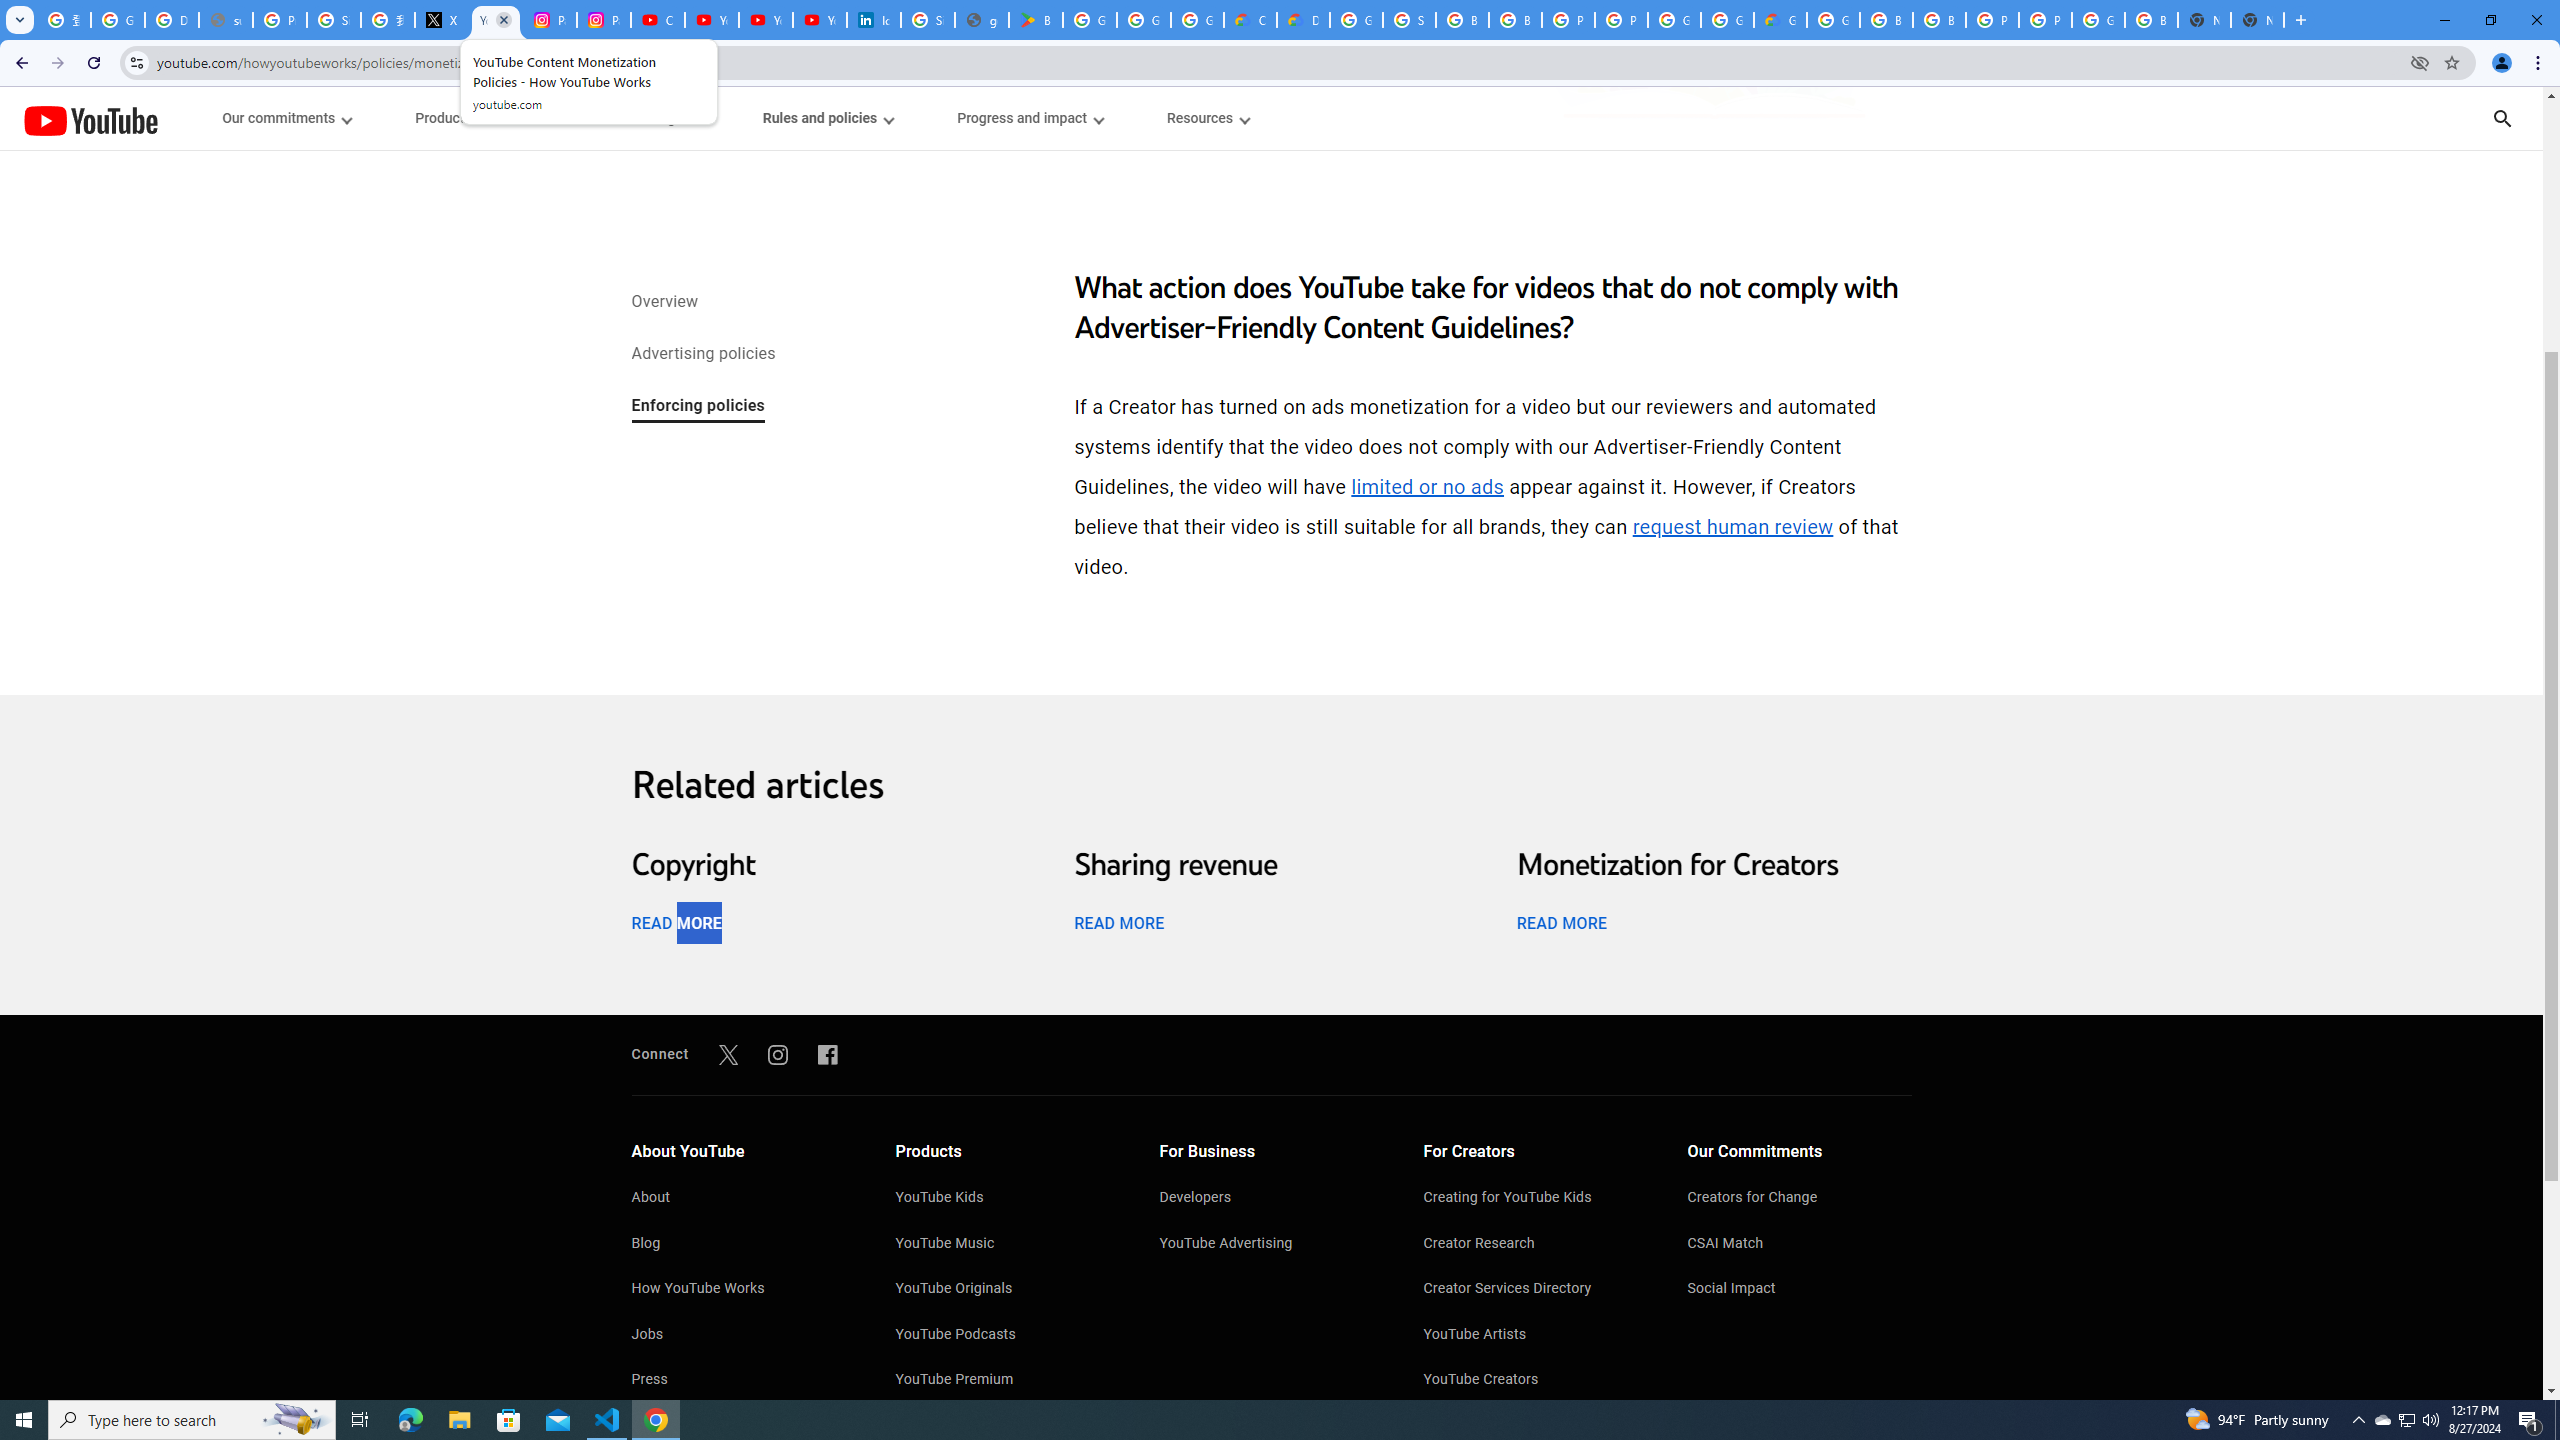  What do you see at coordinates (496, 20) in the screenshot?
I see `YouTube Content Monetization Policies - How YouTube Works` at bounding box center [496, 20].